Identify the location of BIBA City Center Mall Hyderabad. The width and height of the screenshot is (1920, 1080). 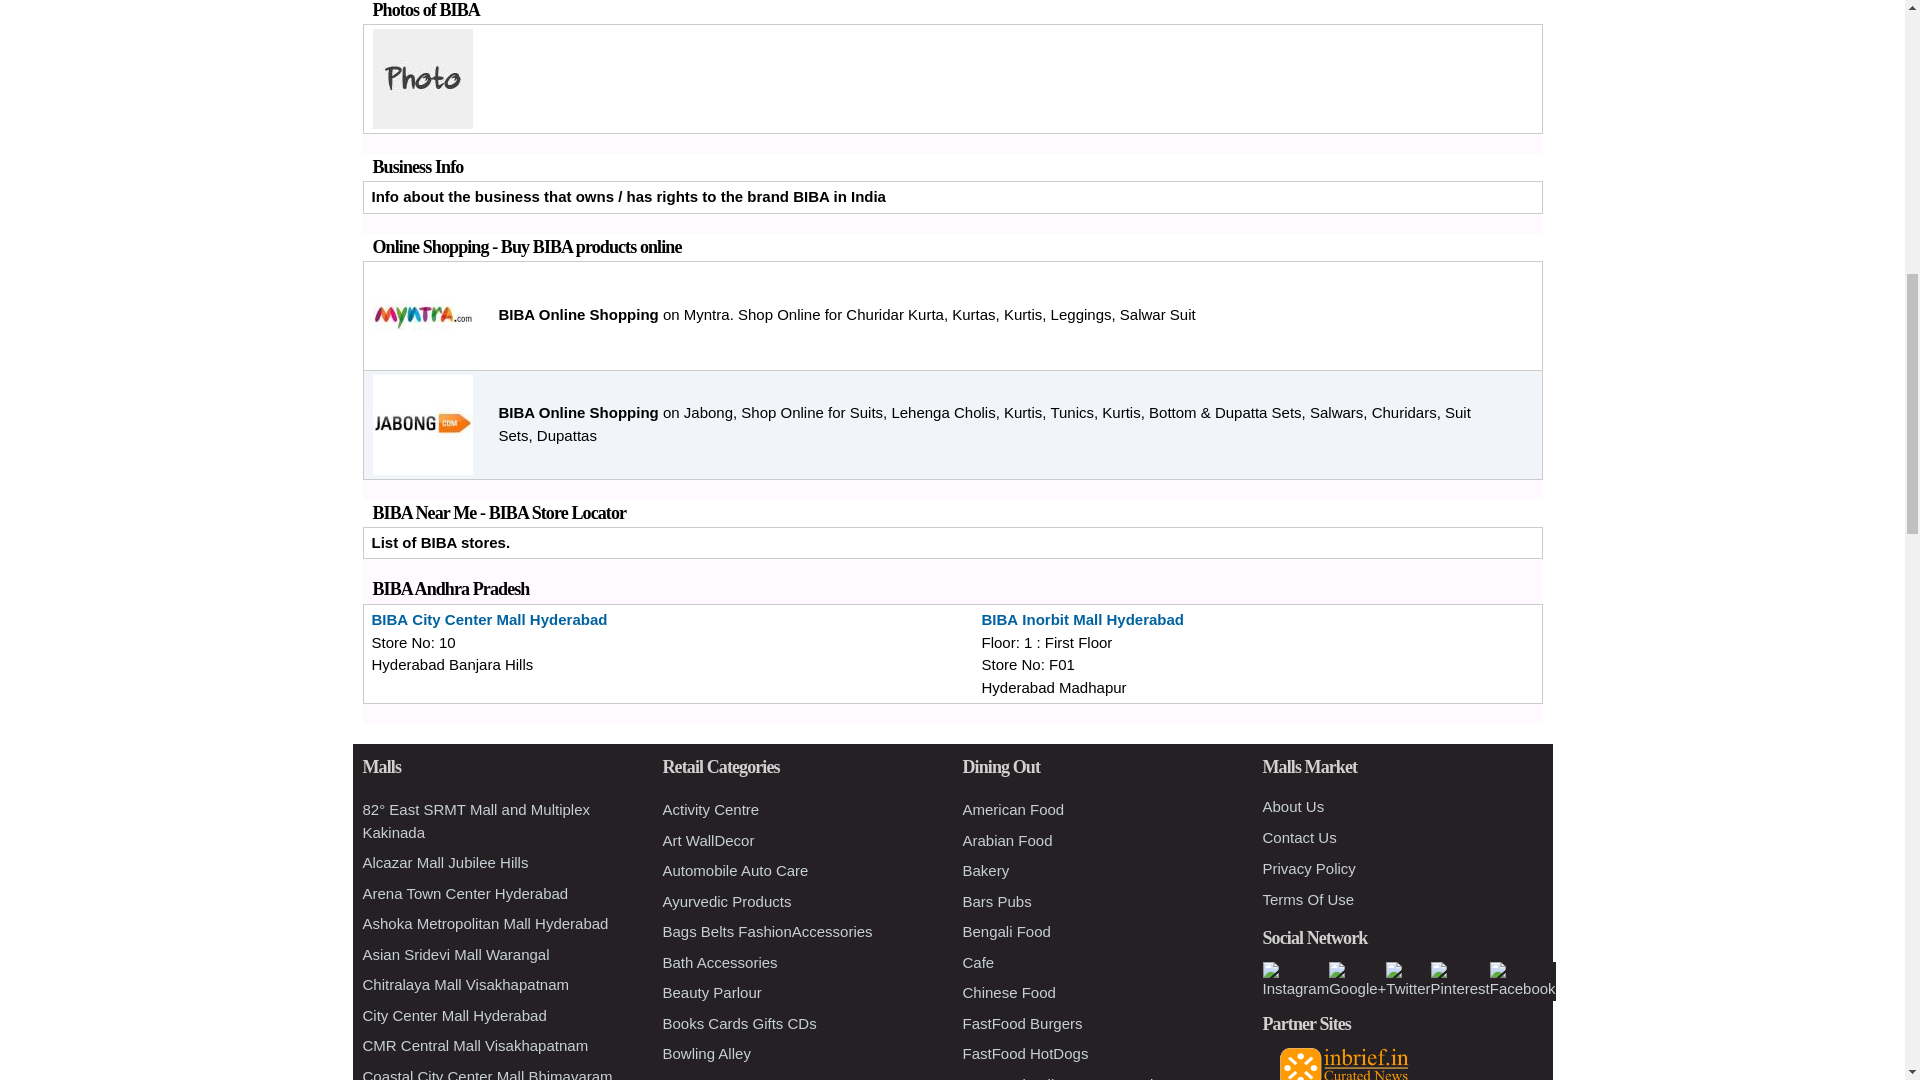
(490, 619).